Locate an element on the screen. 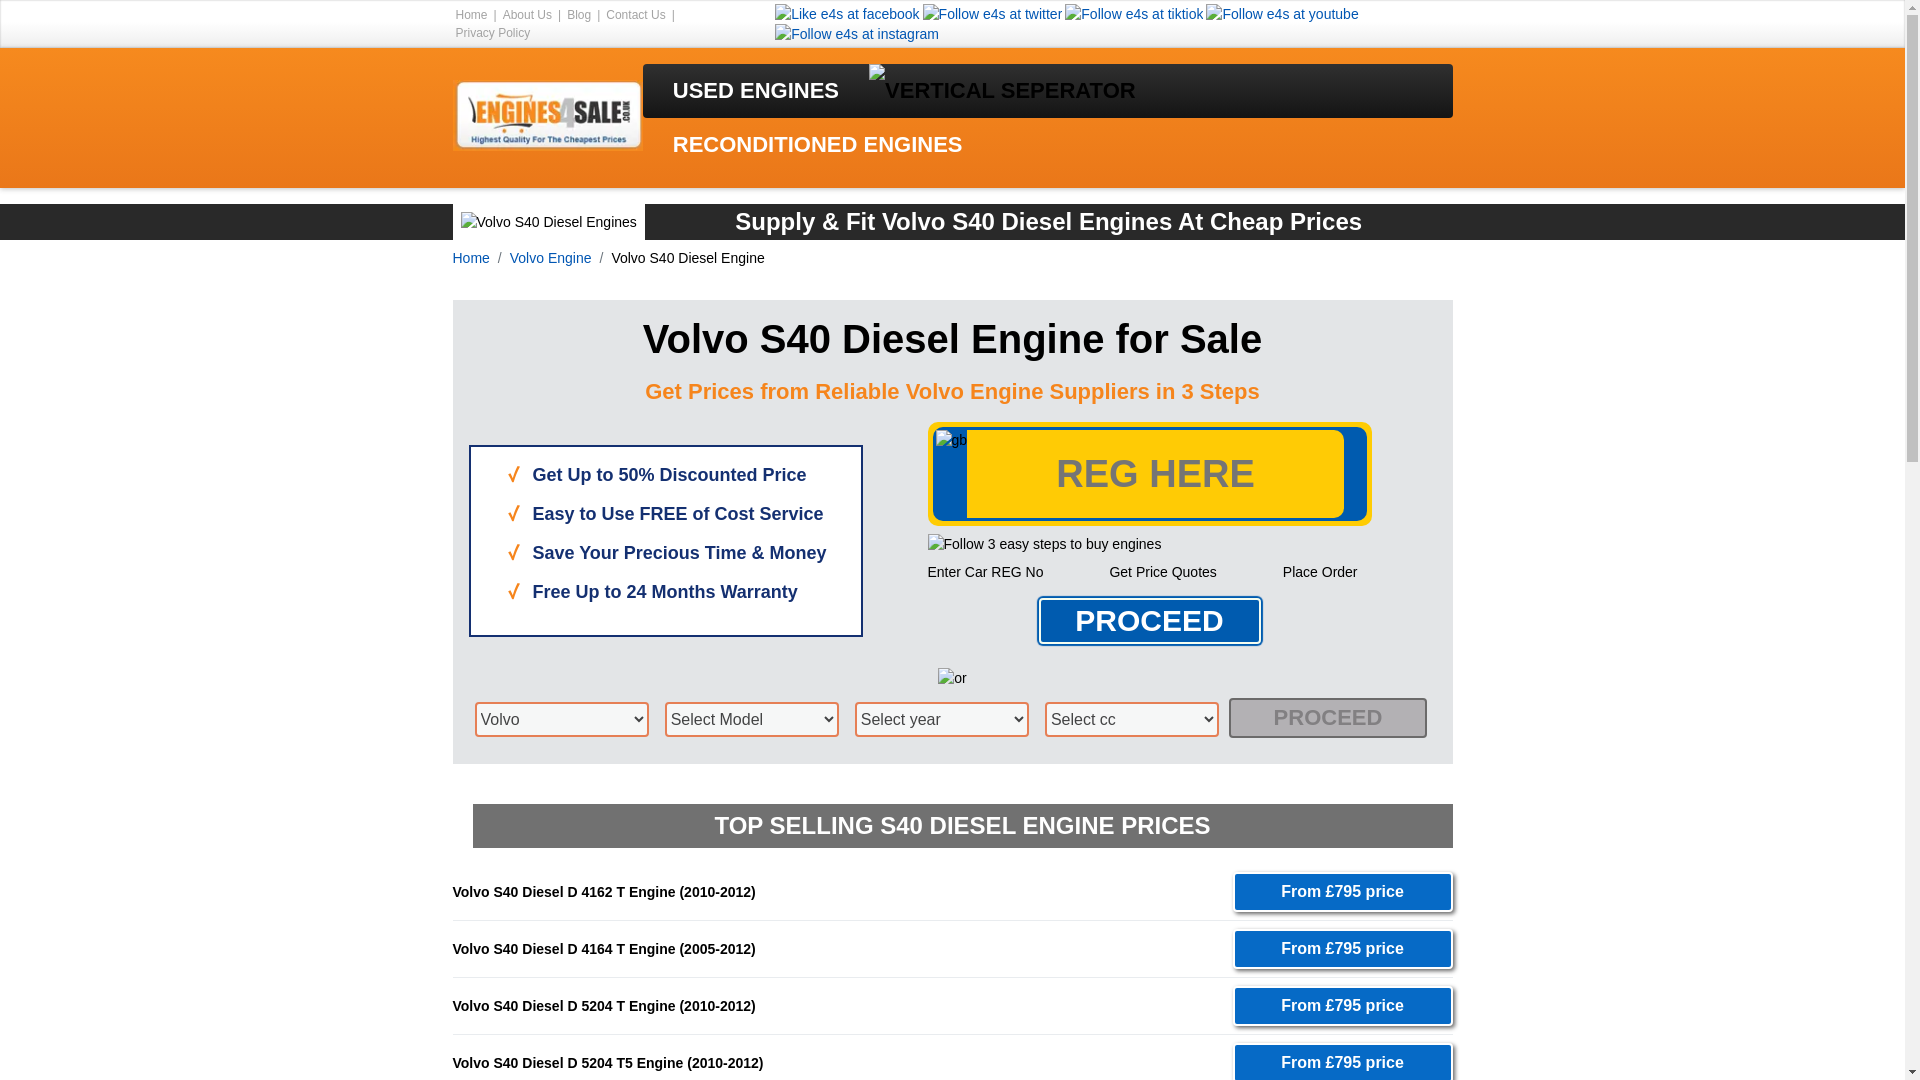 The width and height of the screenshot is (1920, 1080). Proceed is located at coordinates (1148, 620).